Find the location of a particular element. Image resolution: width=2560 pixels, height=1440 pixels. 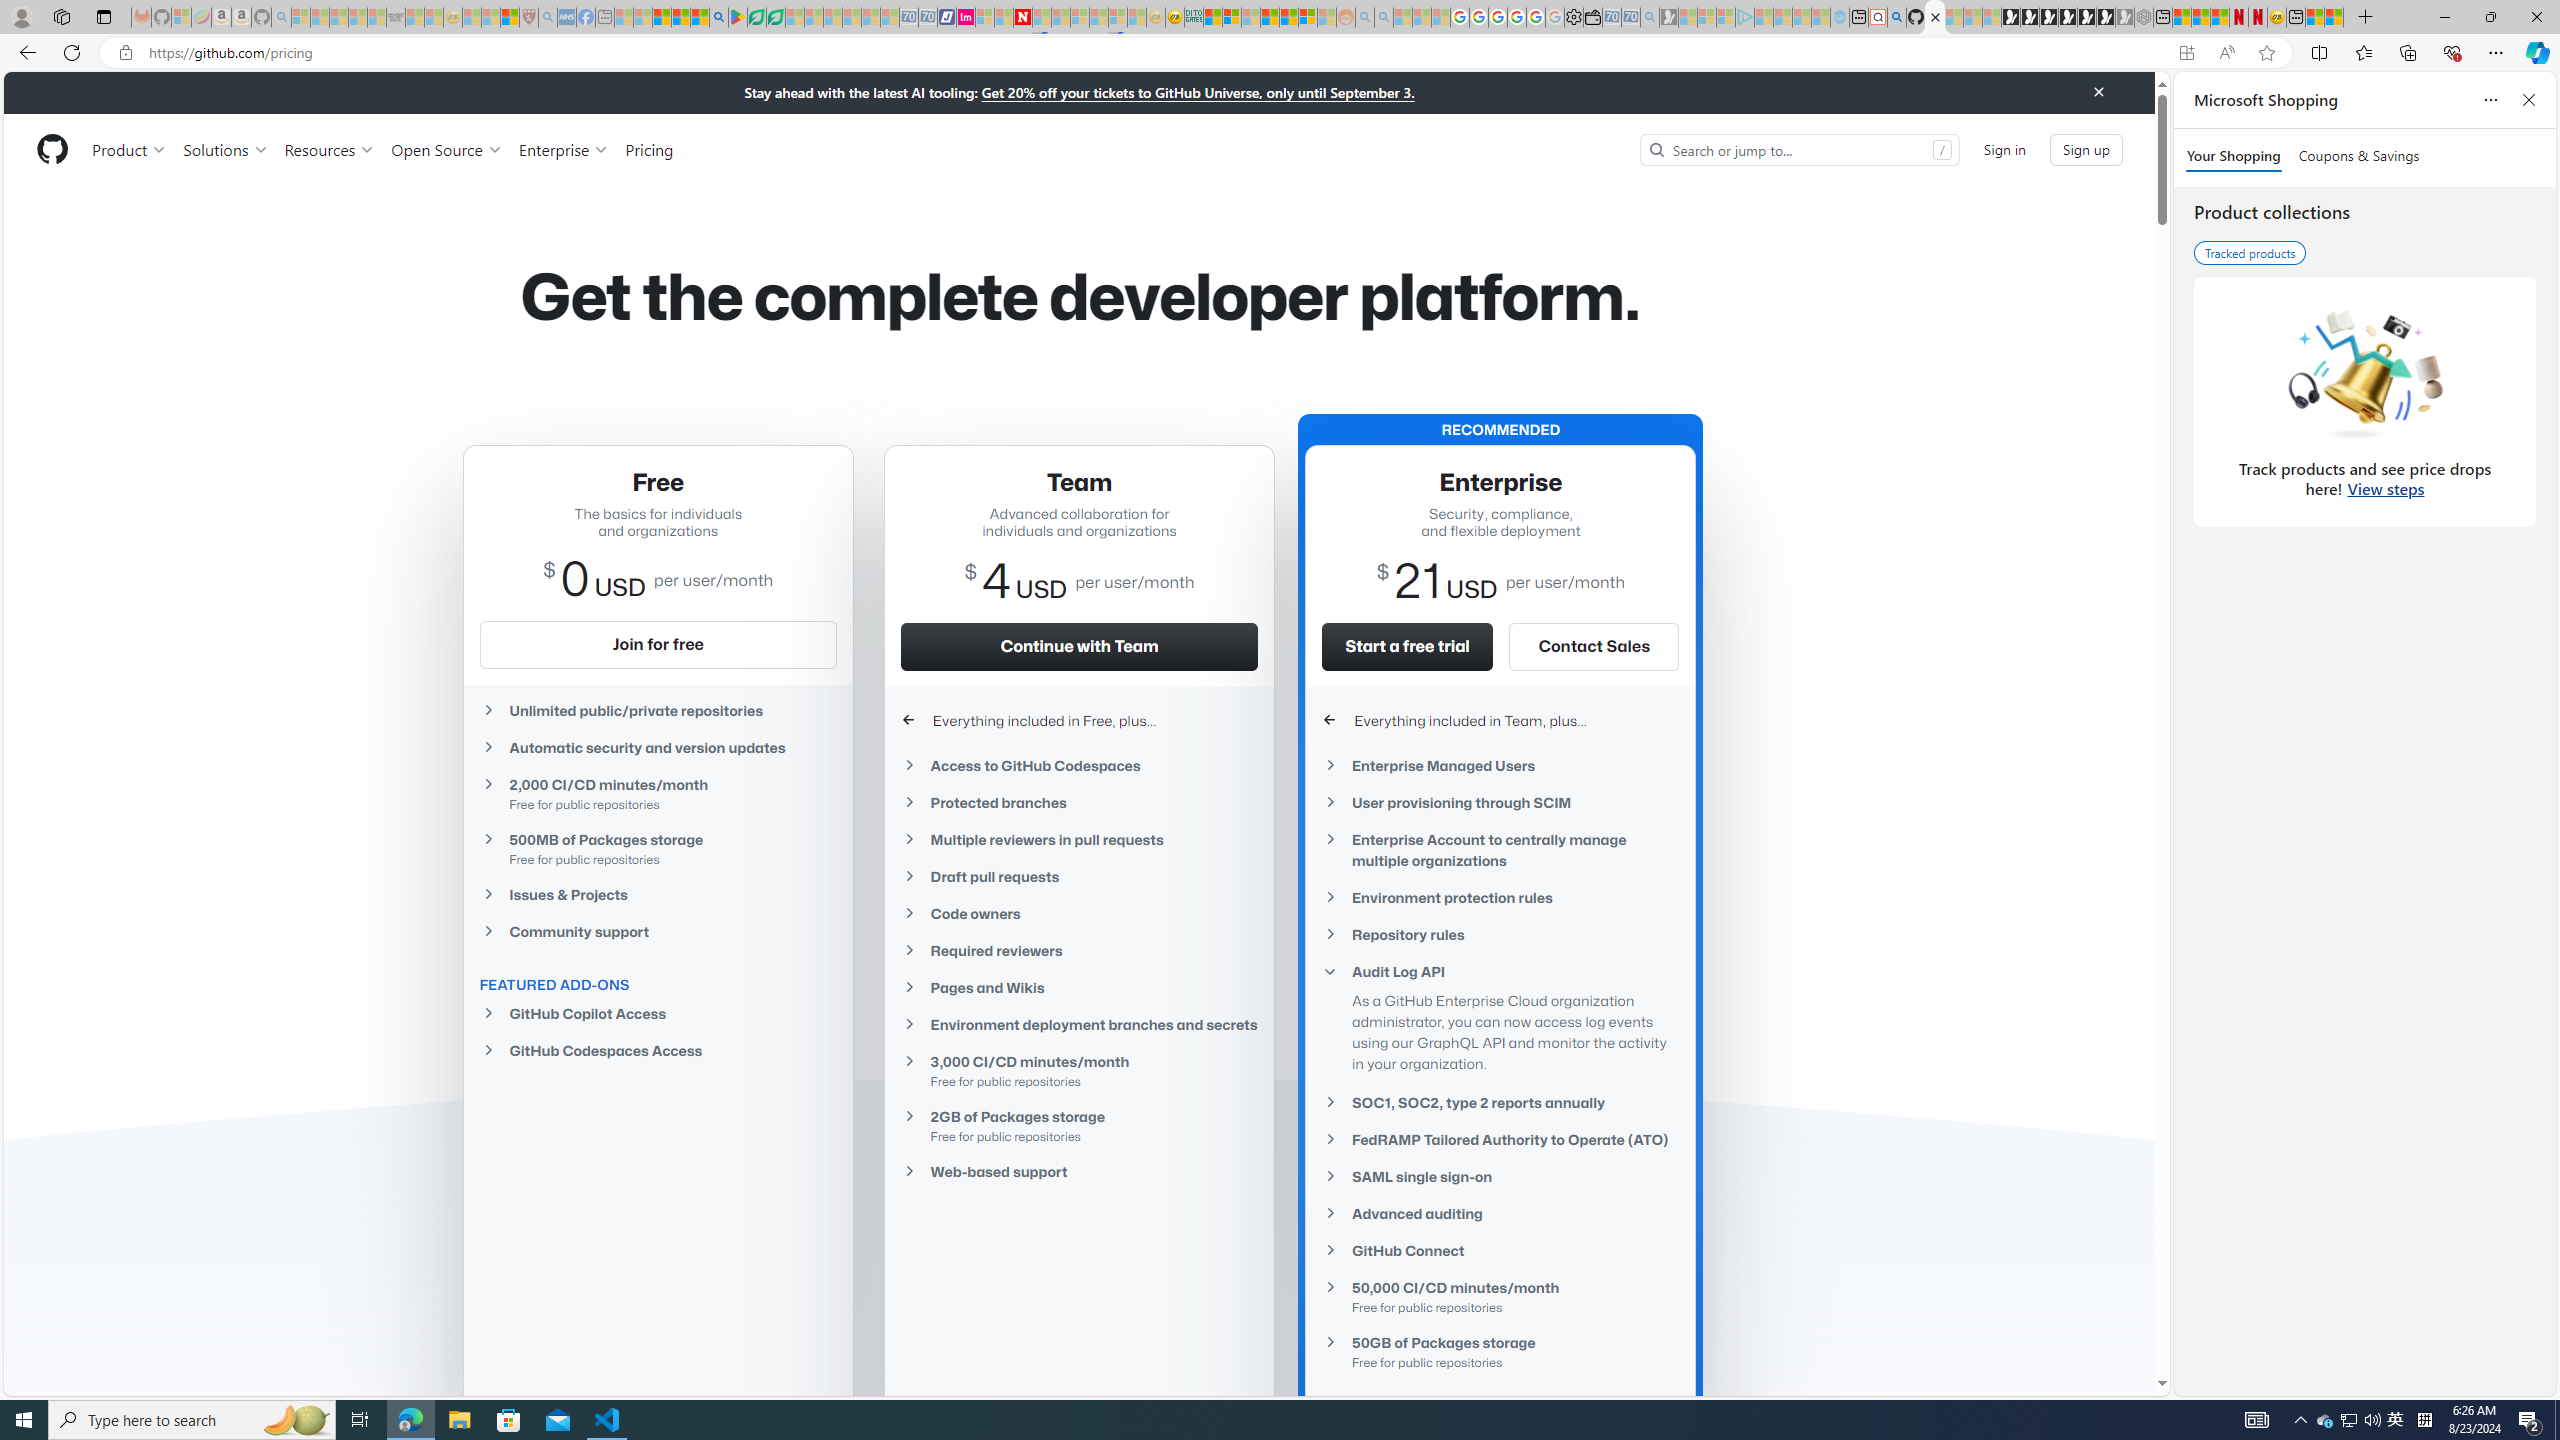

Advanced auditing is located at coordinates (1500, 1214).